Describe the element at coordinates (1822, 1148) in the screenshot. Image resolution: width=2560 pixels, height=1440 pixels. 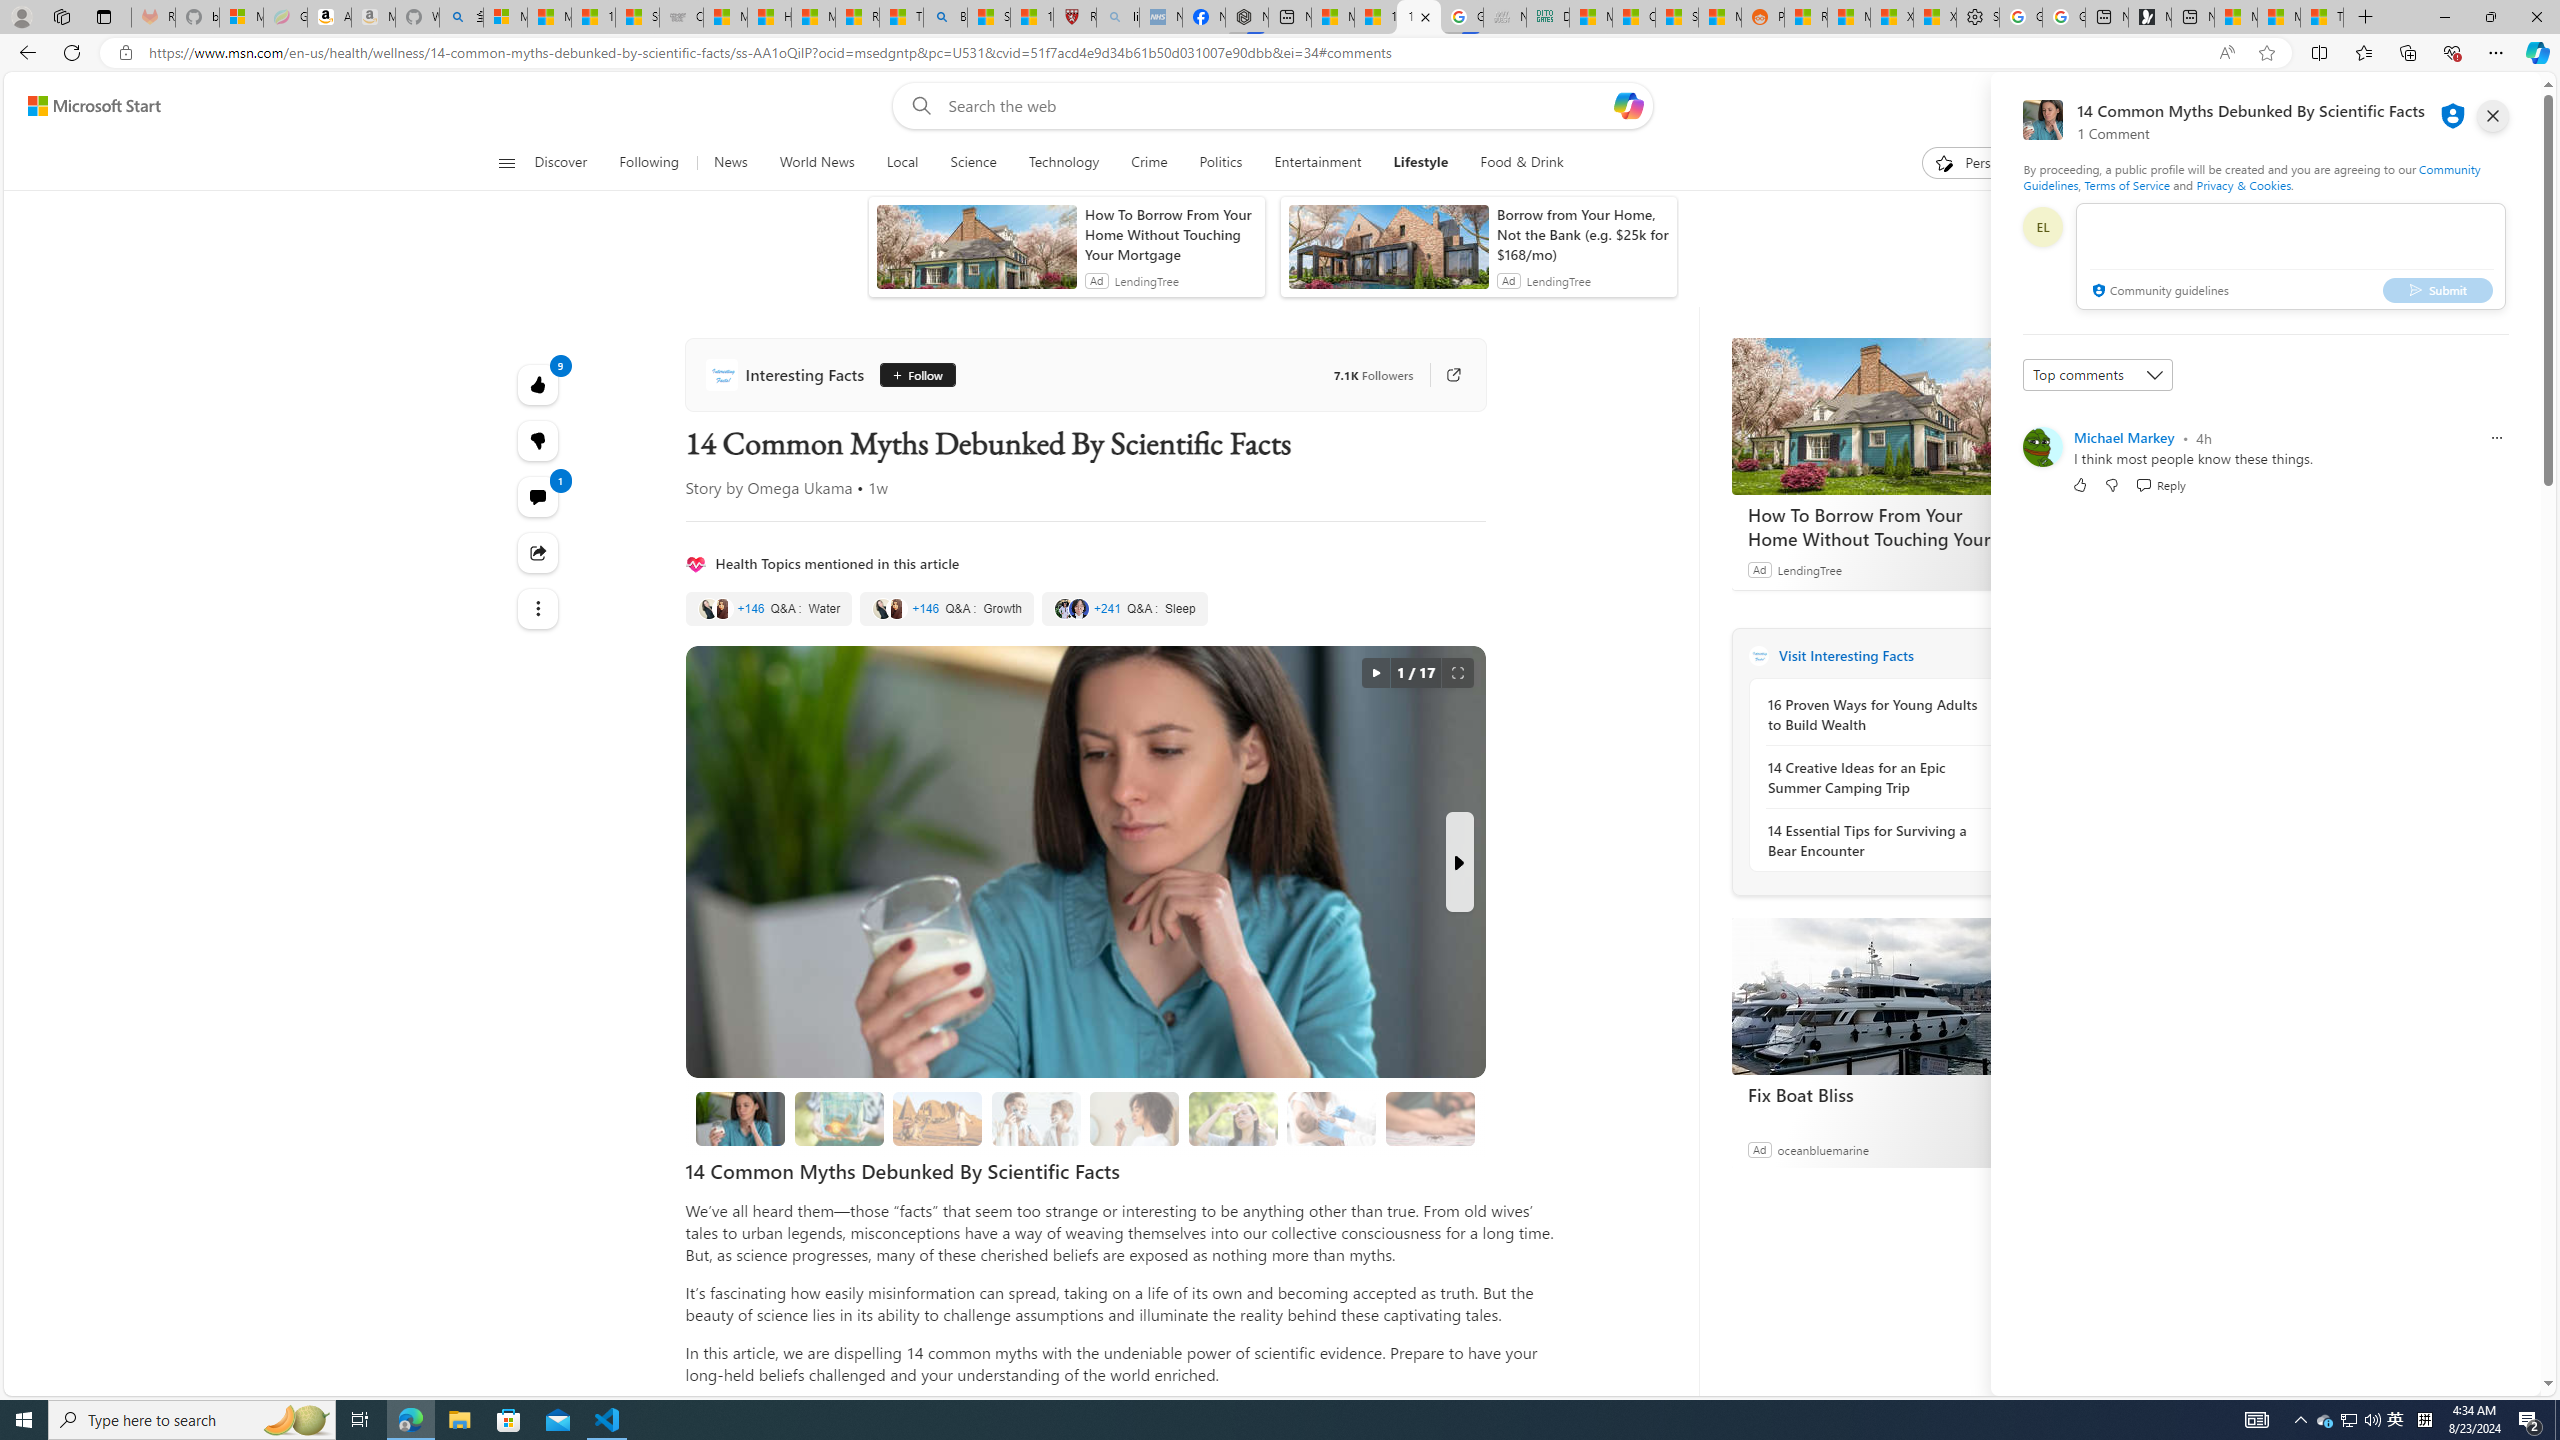
I see `oceanbluemarine` at that location.